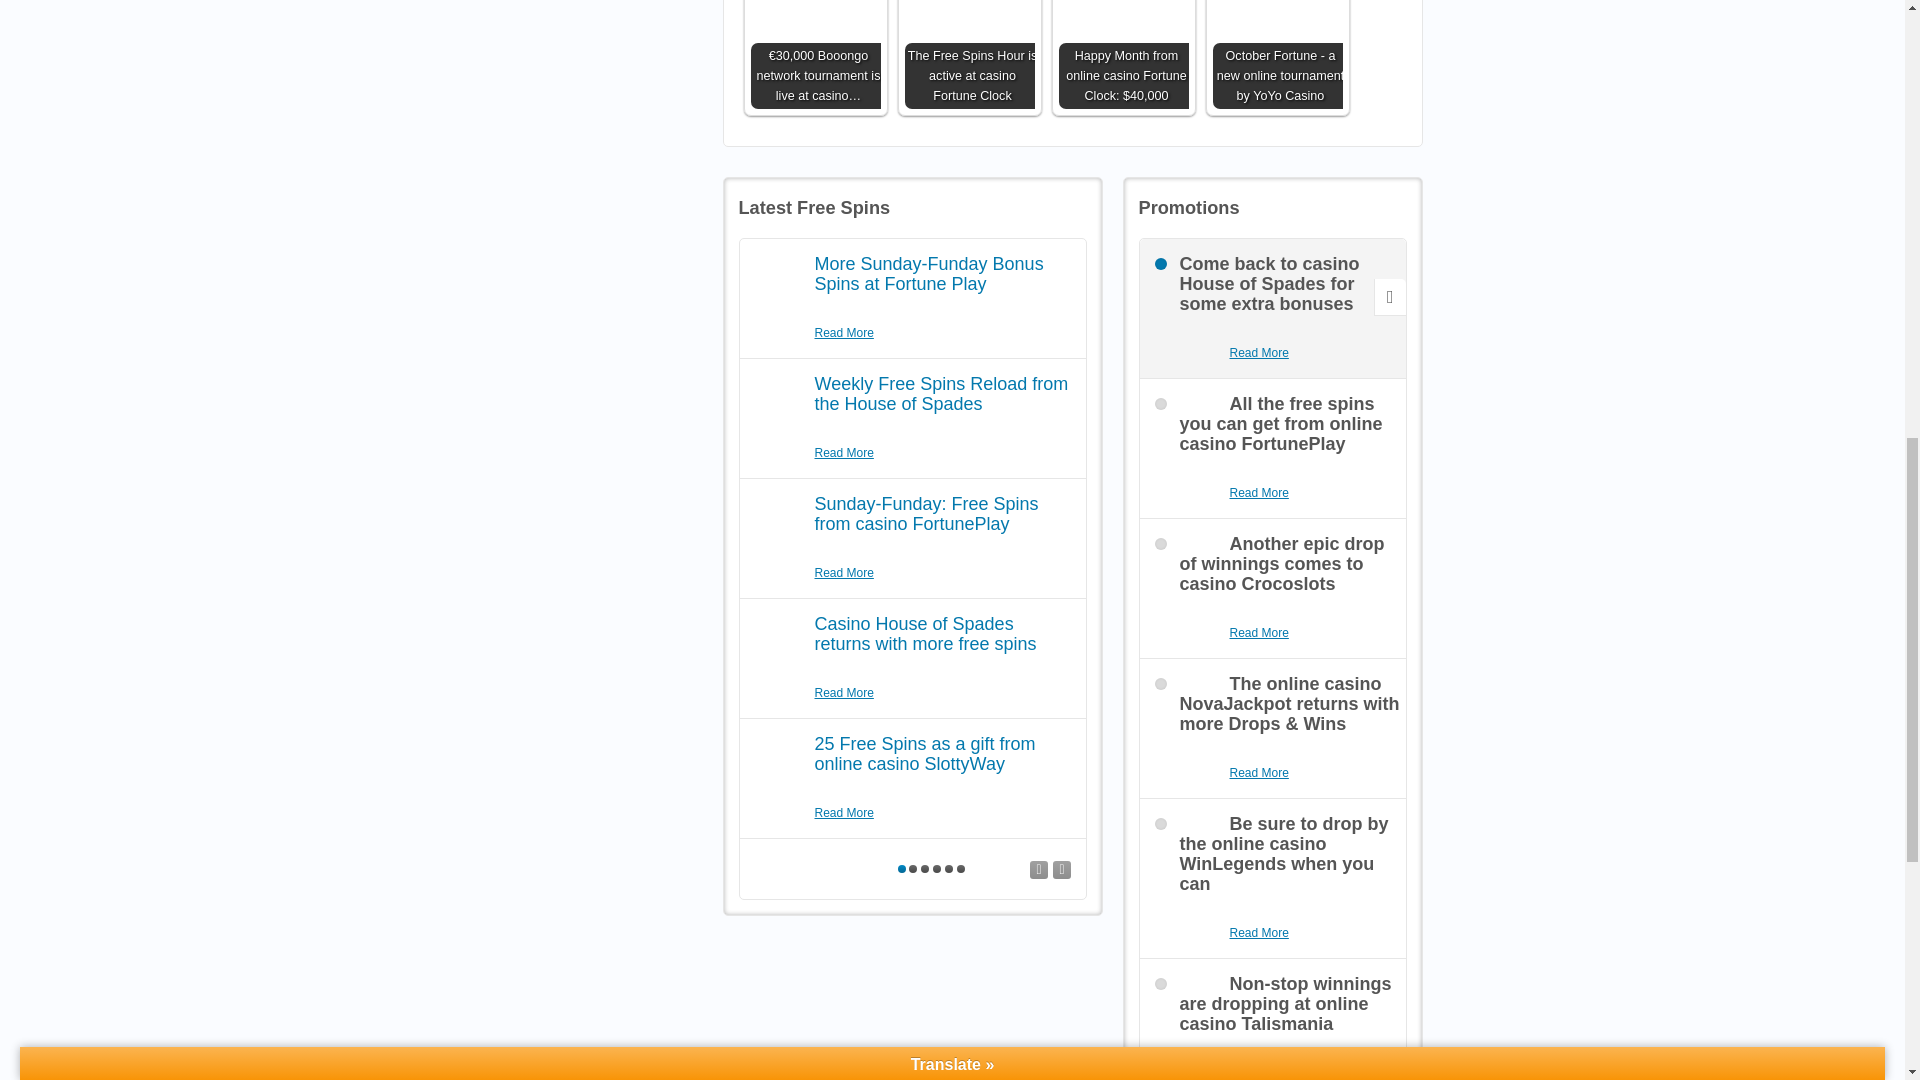 The height and width of the screenshot is (1080, 1920). I want to click on Read More, so click(1259, 1072).